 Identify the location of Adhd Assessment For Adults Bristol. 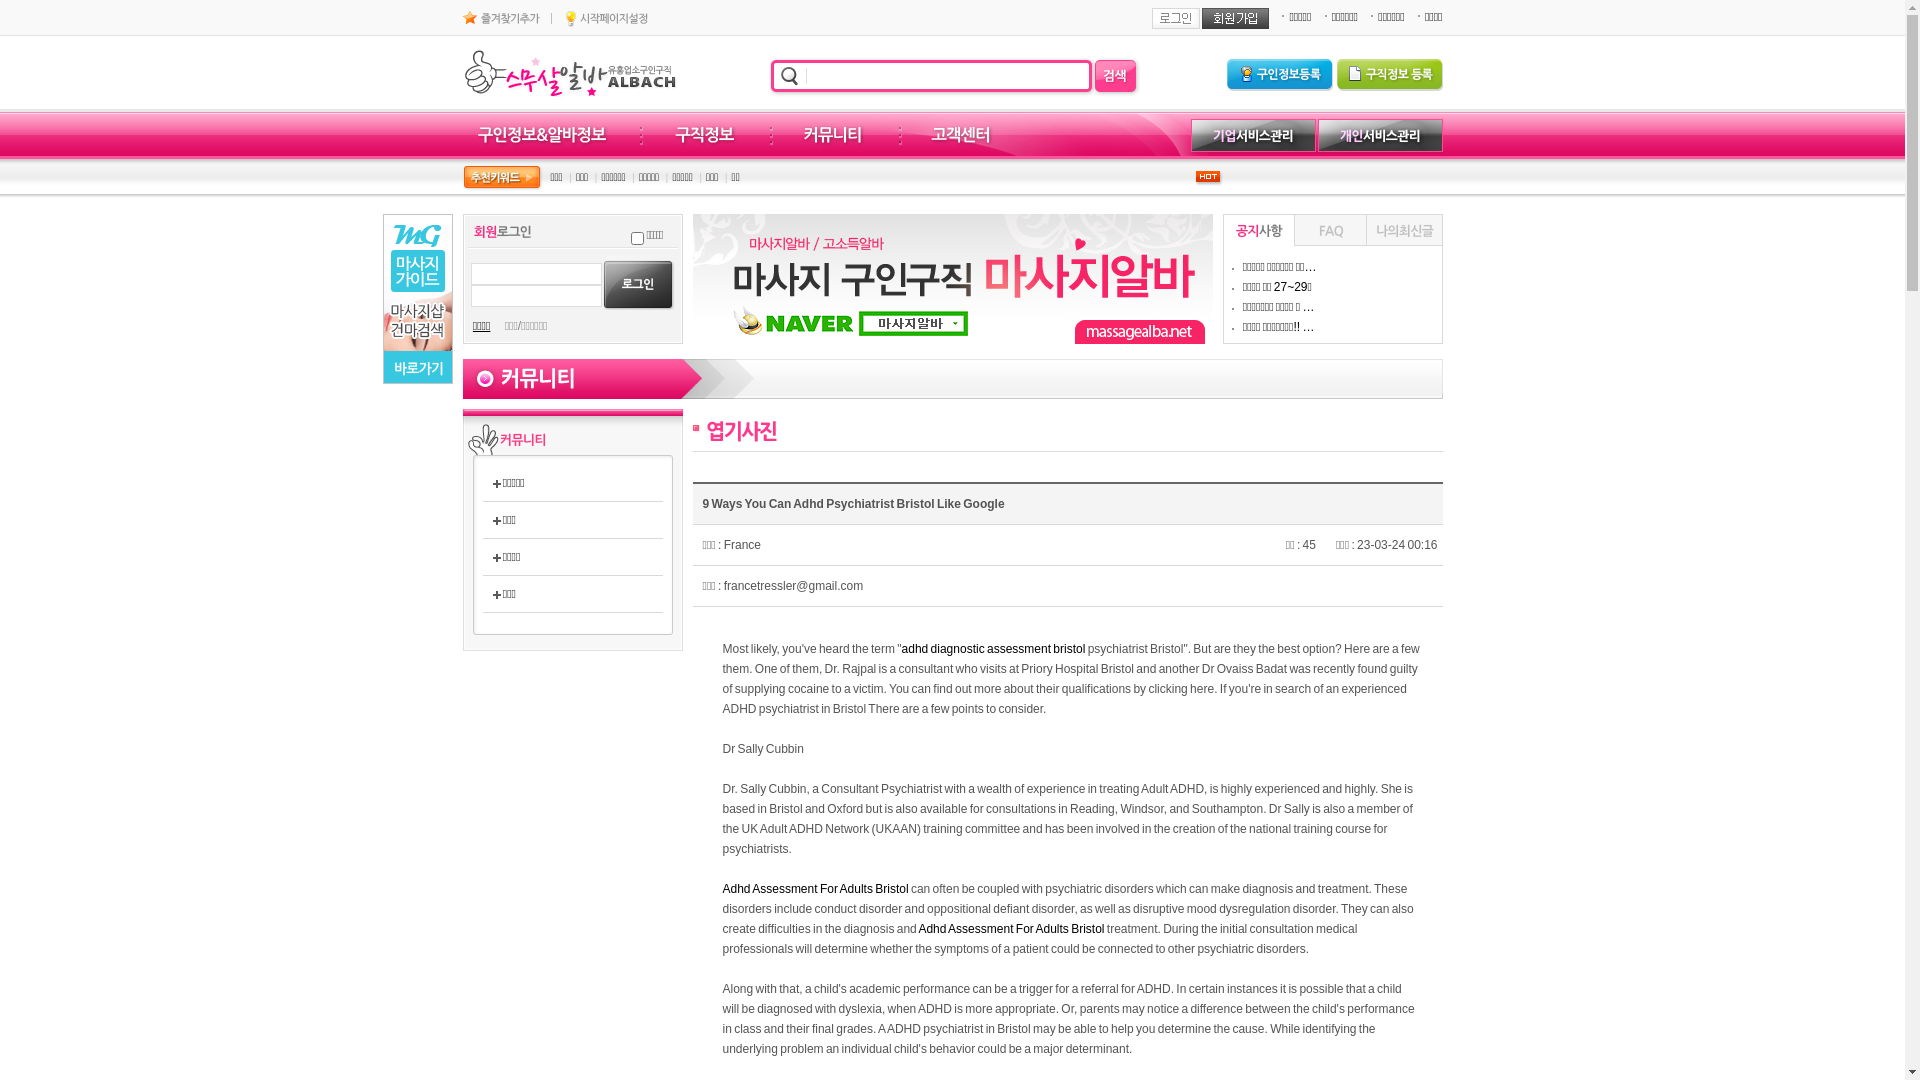
(815, 889).